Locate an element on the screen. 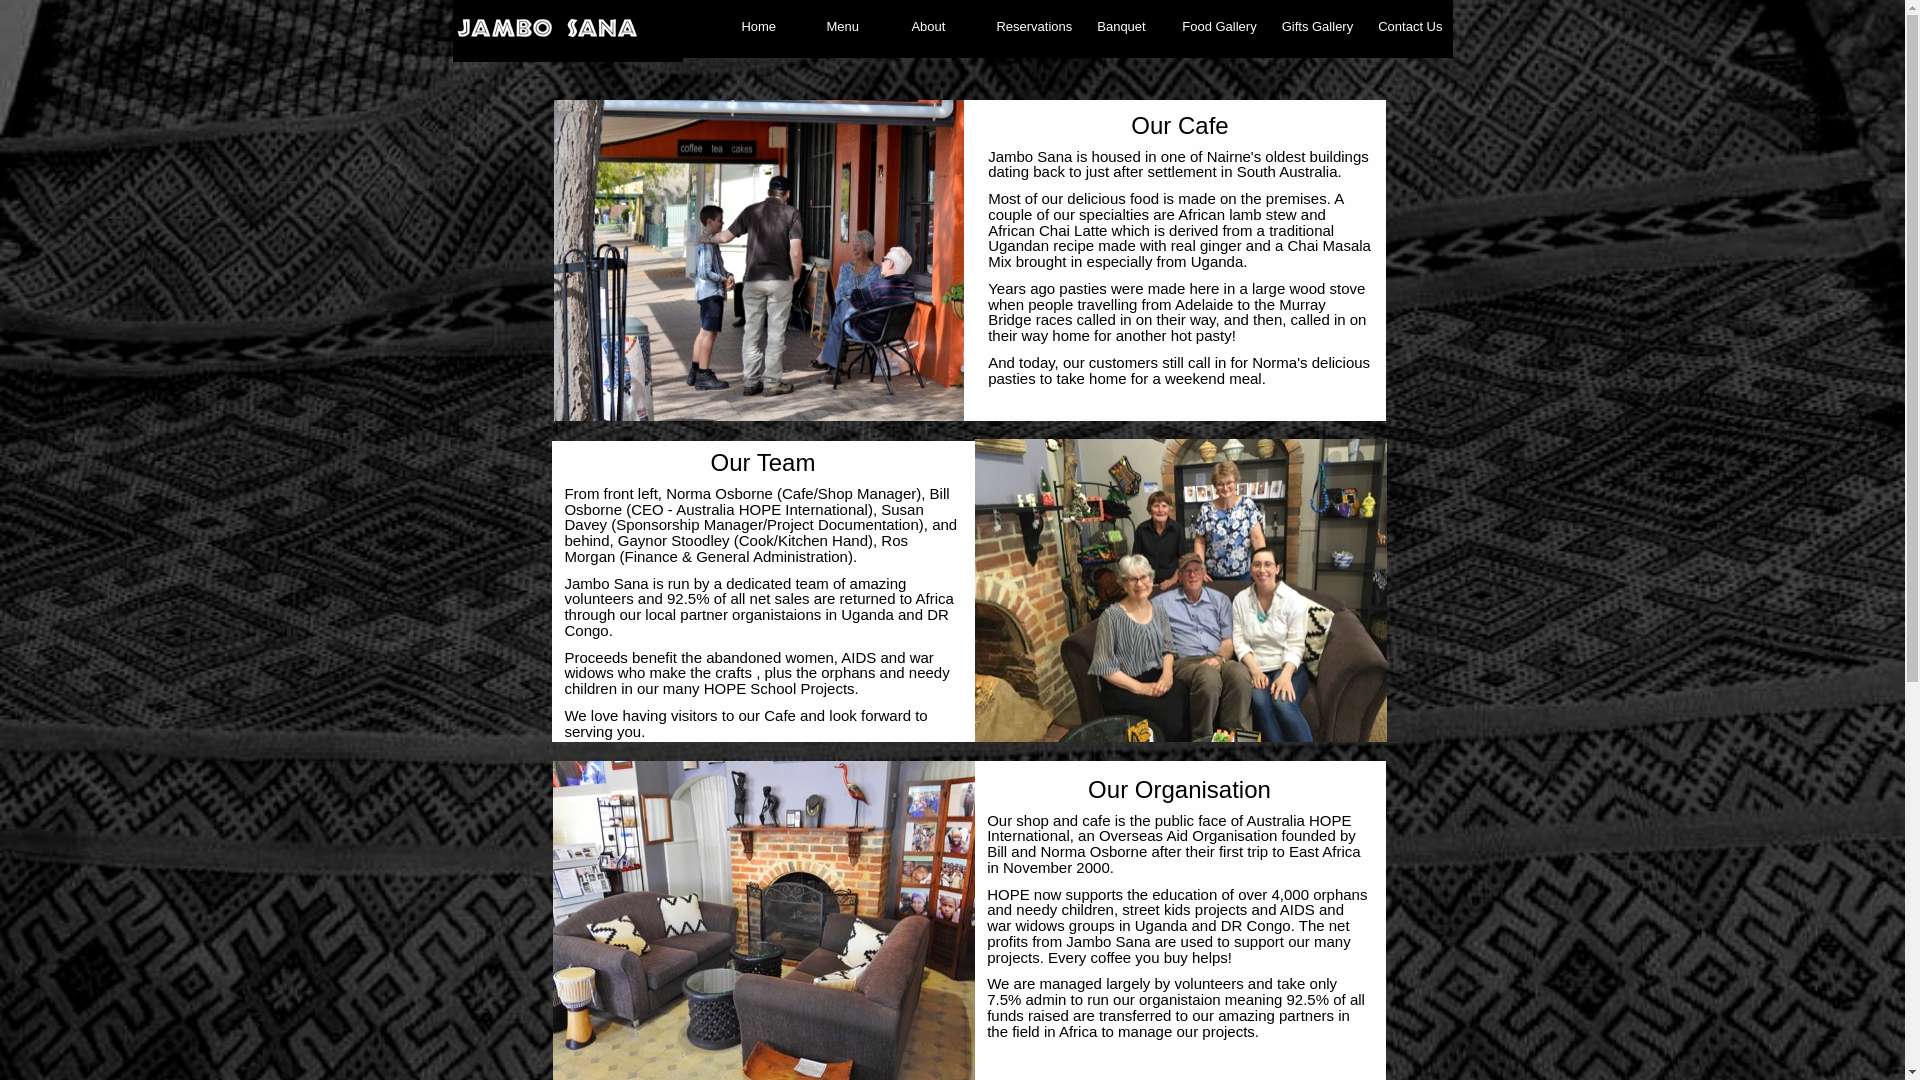 Image resolution: width=1920 pixels, height=1080 pixels. Contact Us is located at coordinates (1410, 26).